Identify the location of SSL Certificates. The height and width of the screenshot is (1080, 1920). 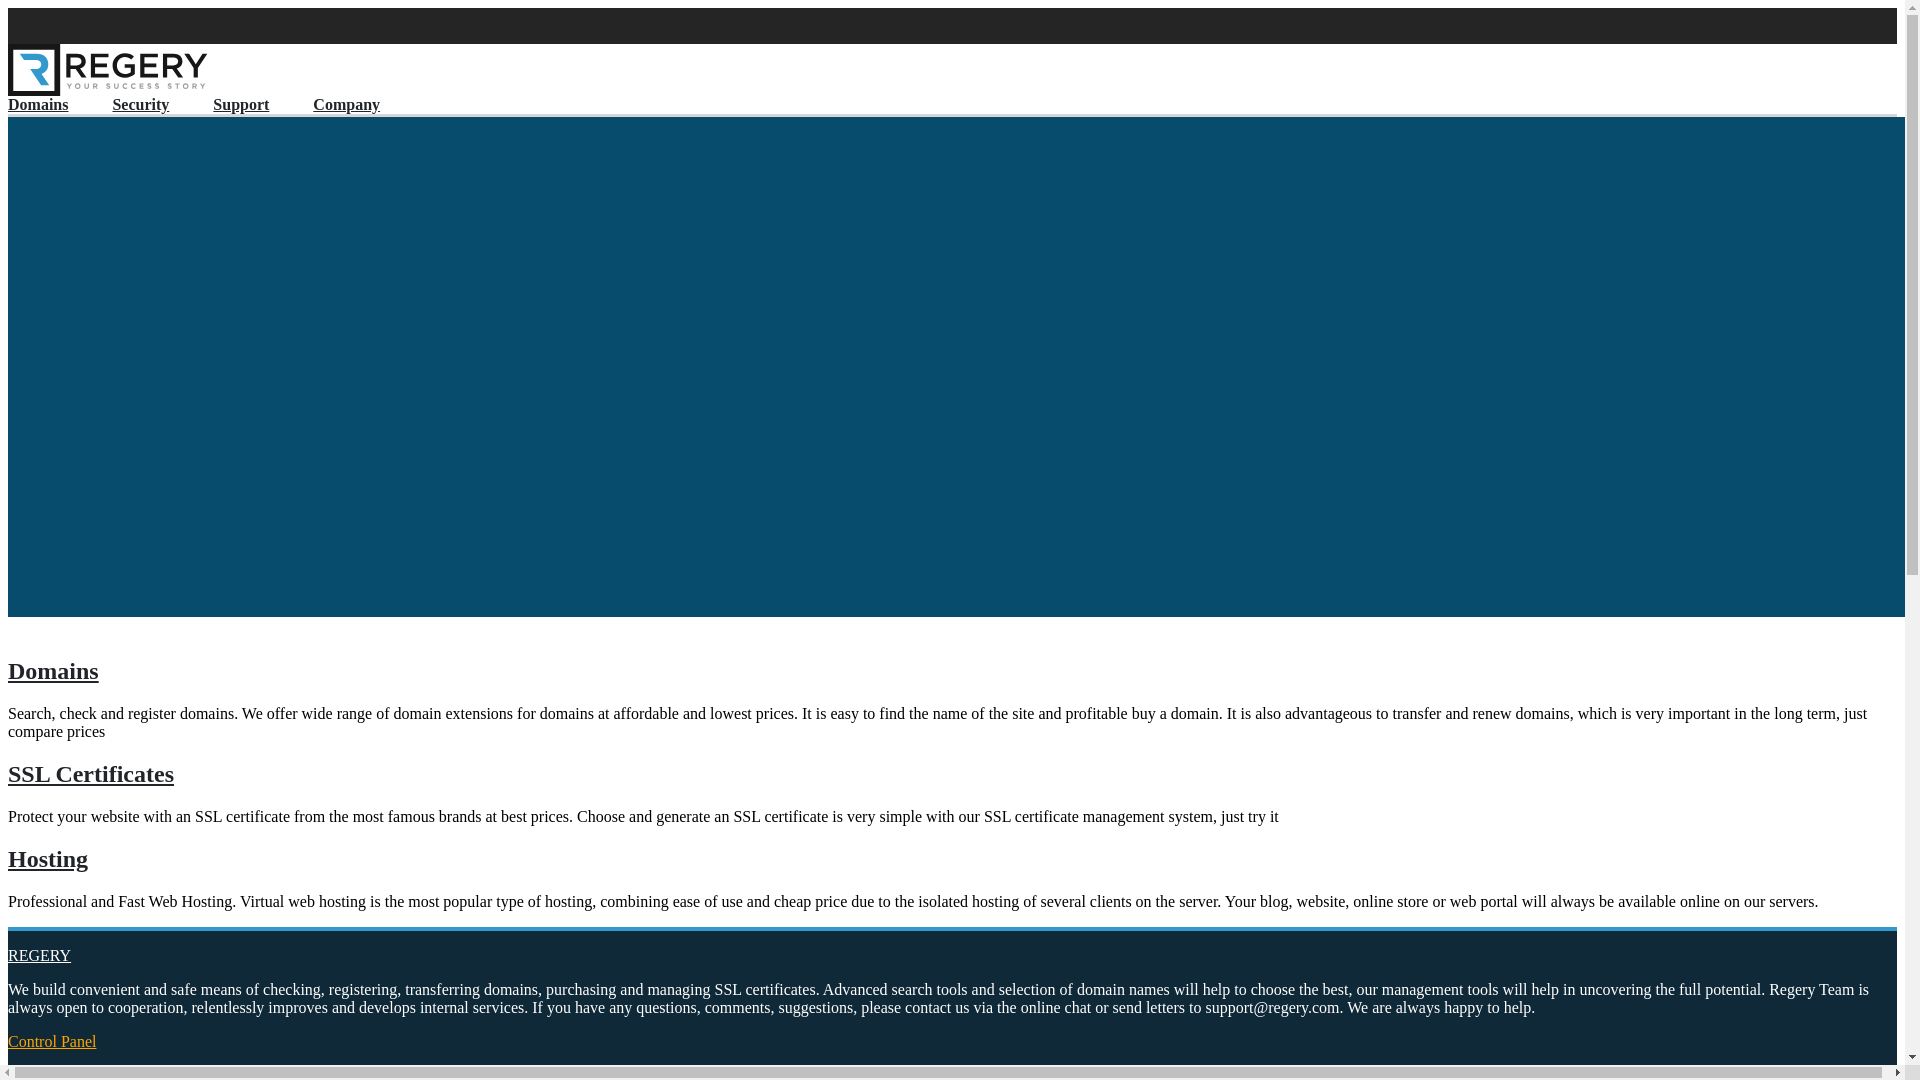
(952, 774).